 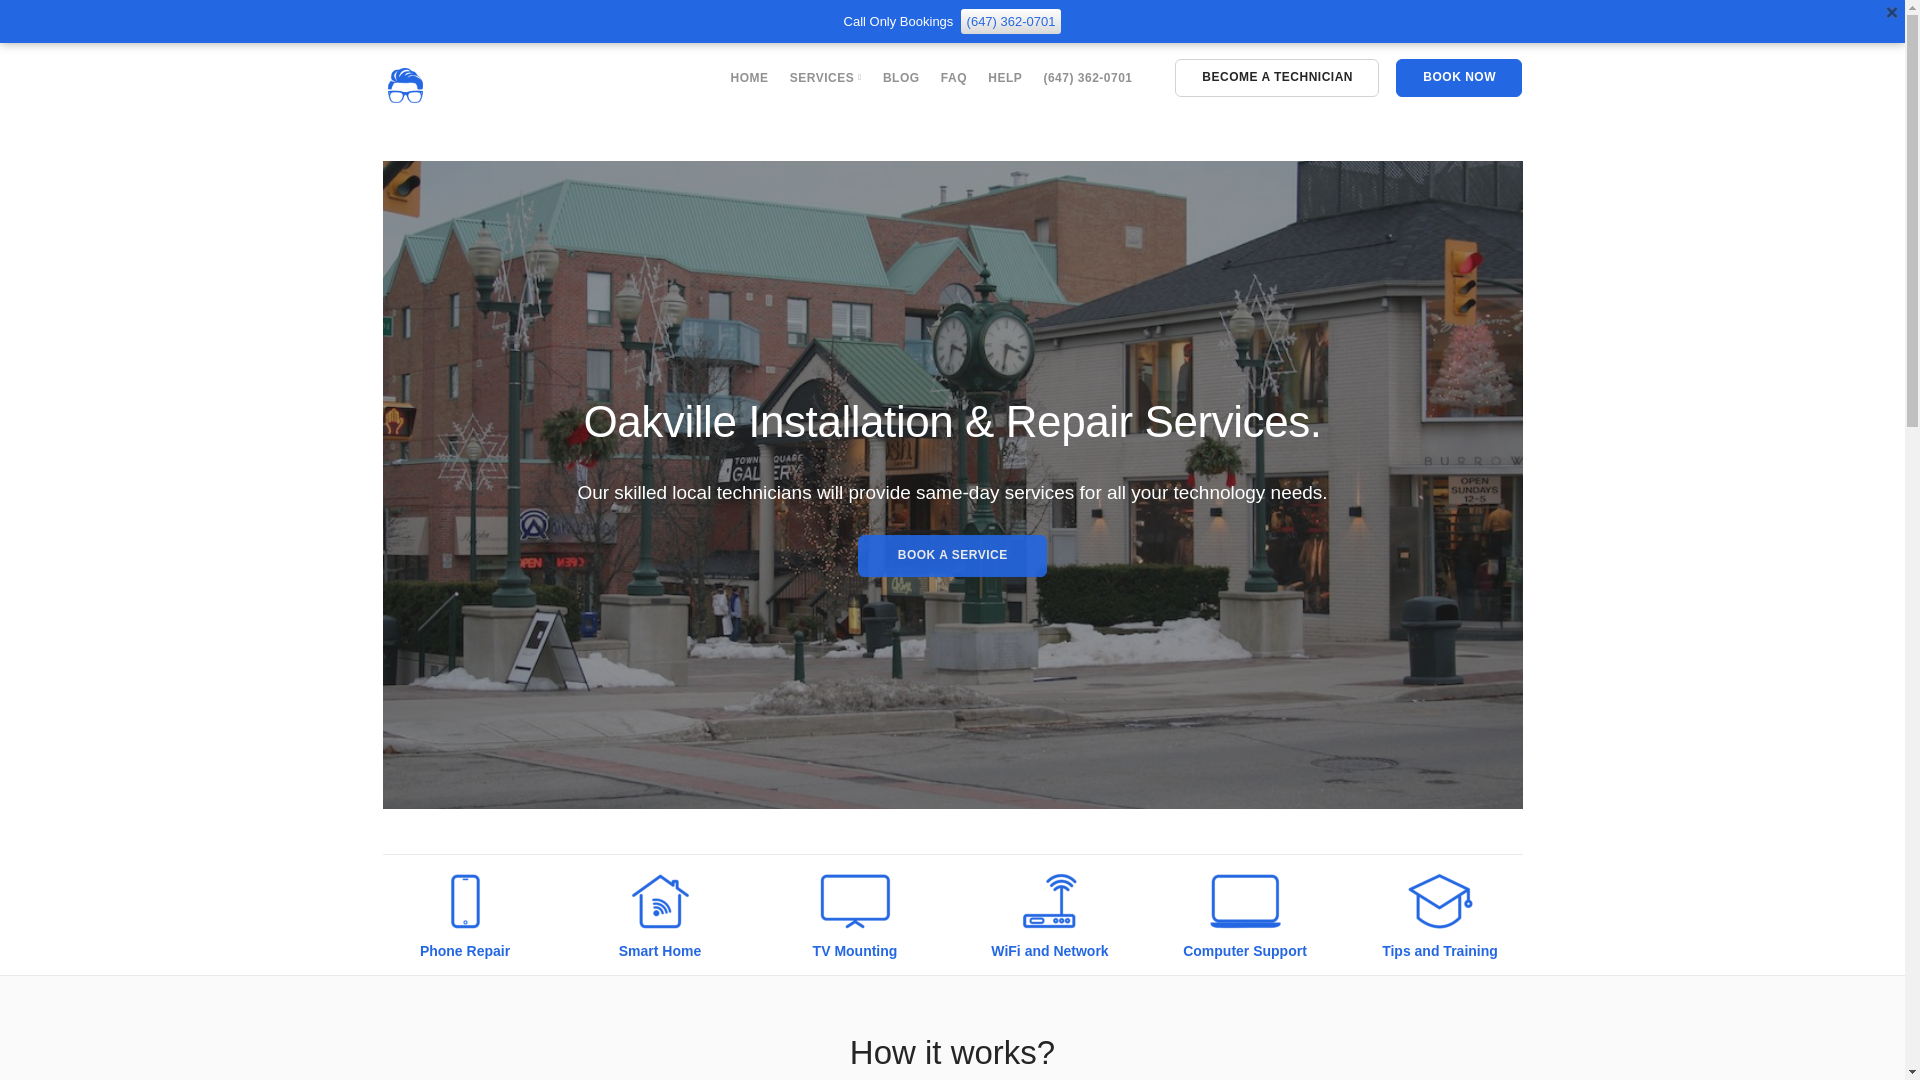 What do you see at coordinates (750, 78) in the screenshot?
I see `HOME` at bounding box center [750, 78].